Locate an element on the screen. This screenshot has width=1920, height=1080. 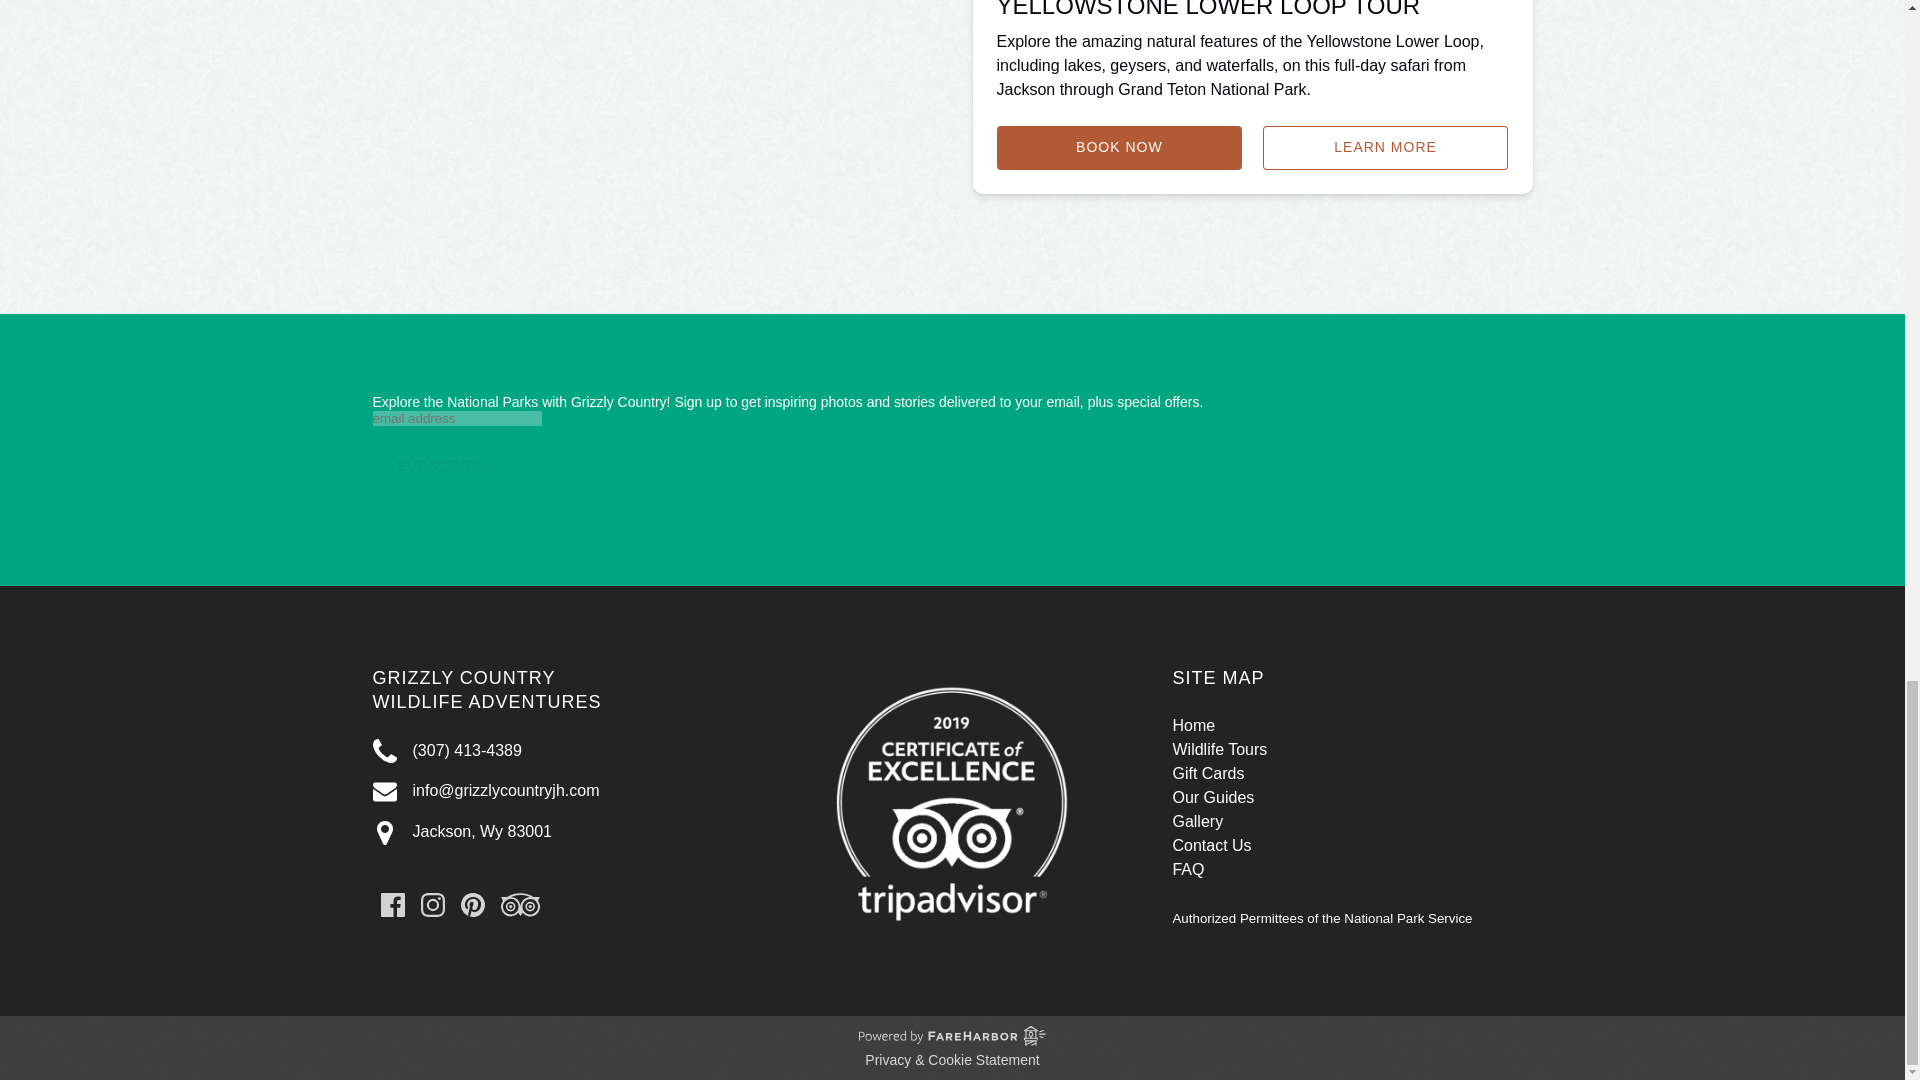
Phone is located at coordinates (384, 750).